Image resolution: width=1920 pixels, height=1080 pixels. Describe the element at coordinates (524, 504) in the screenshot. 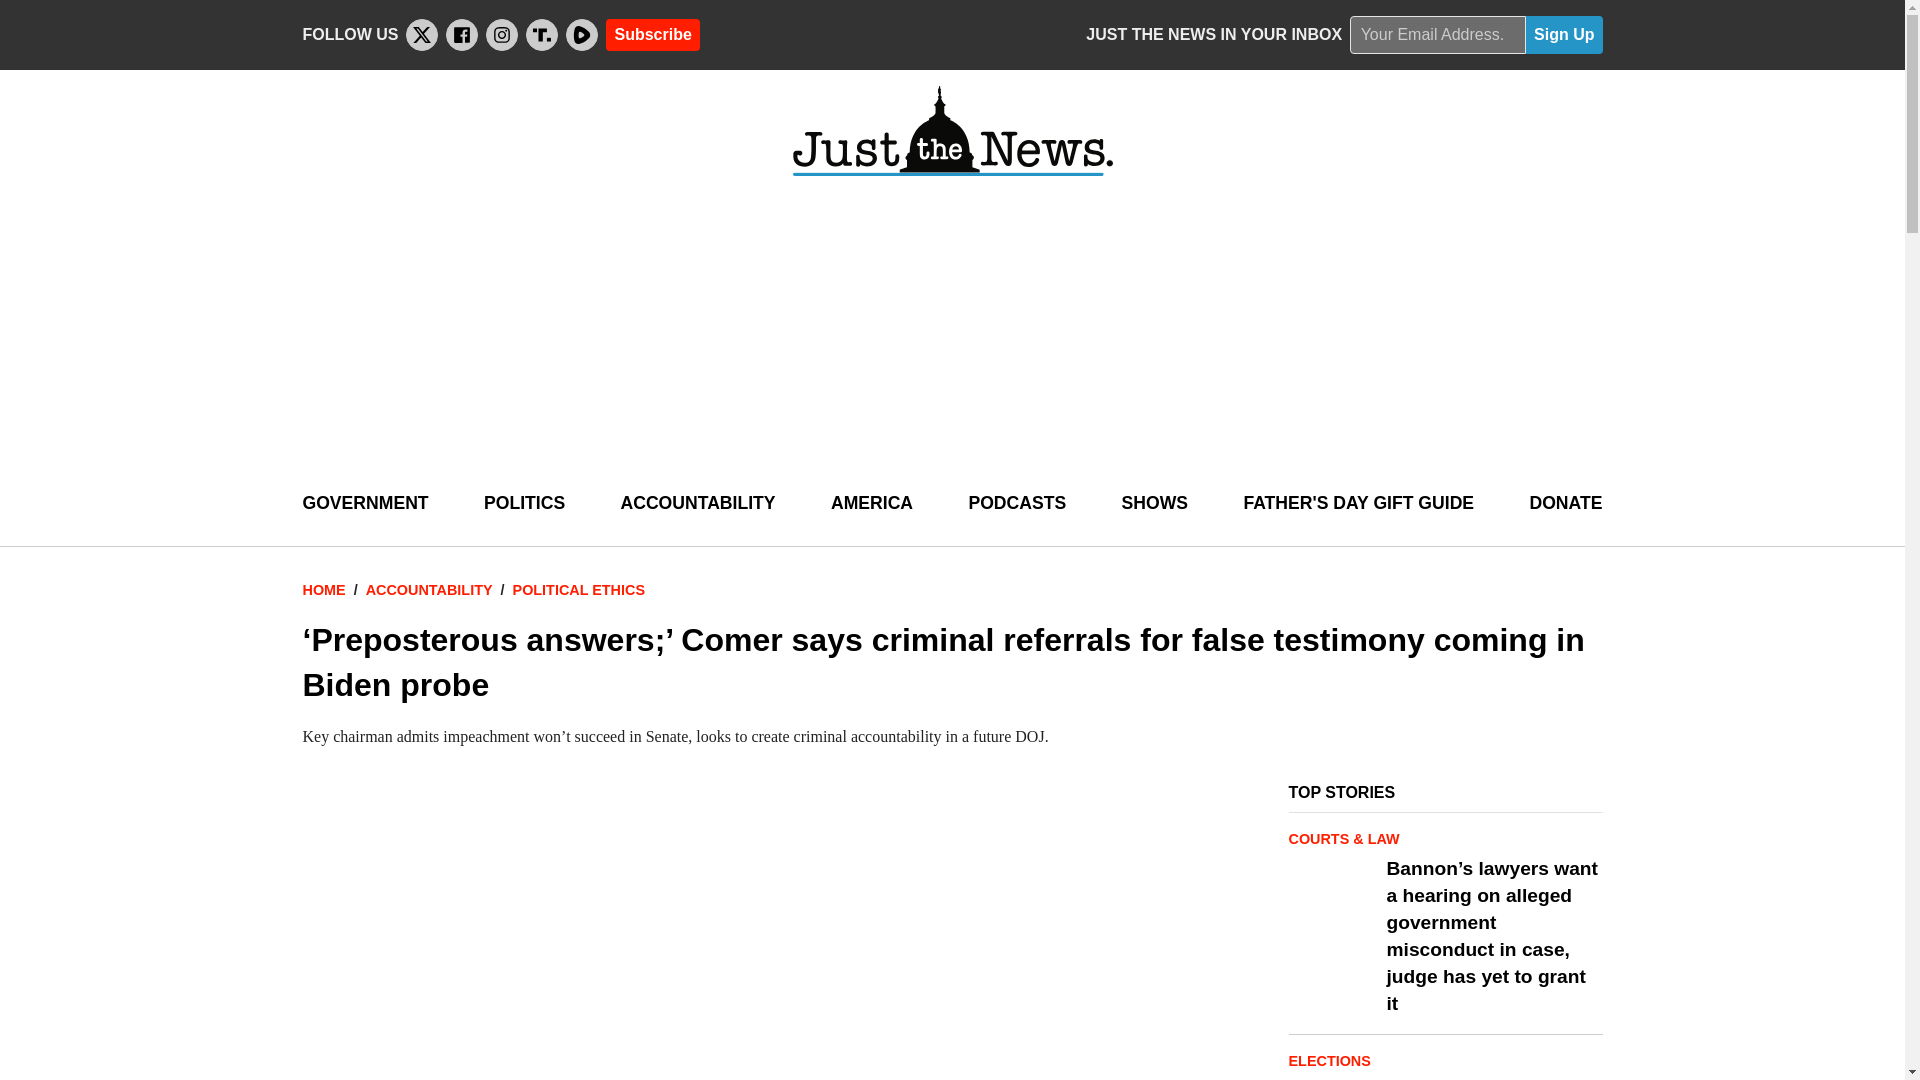

I see `POLITICS` at that location.